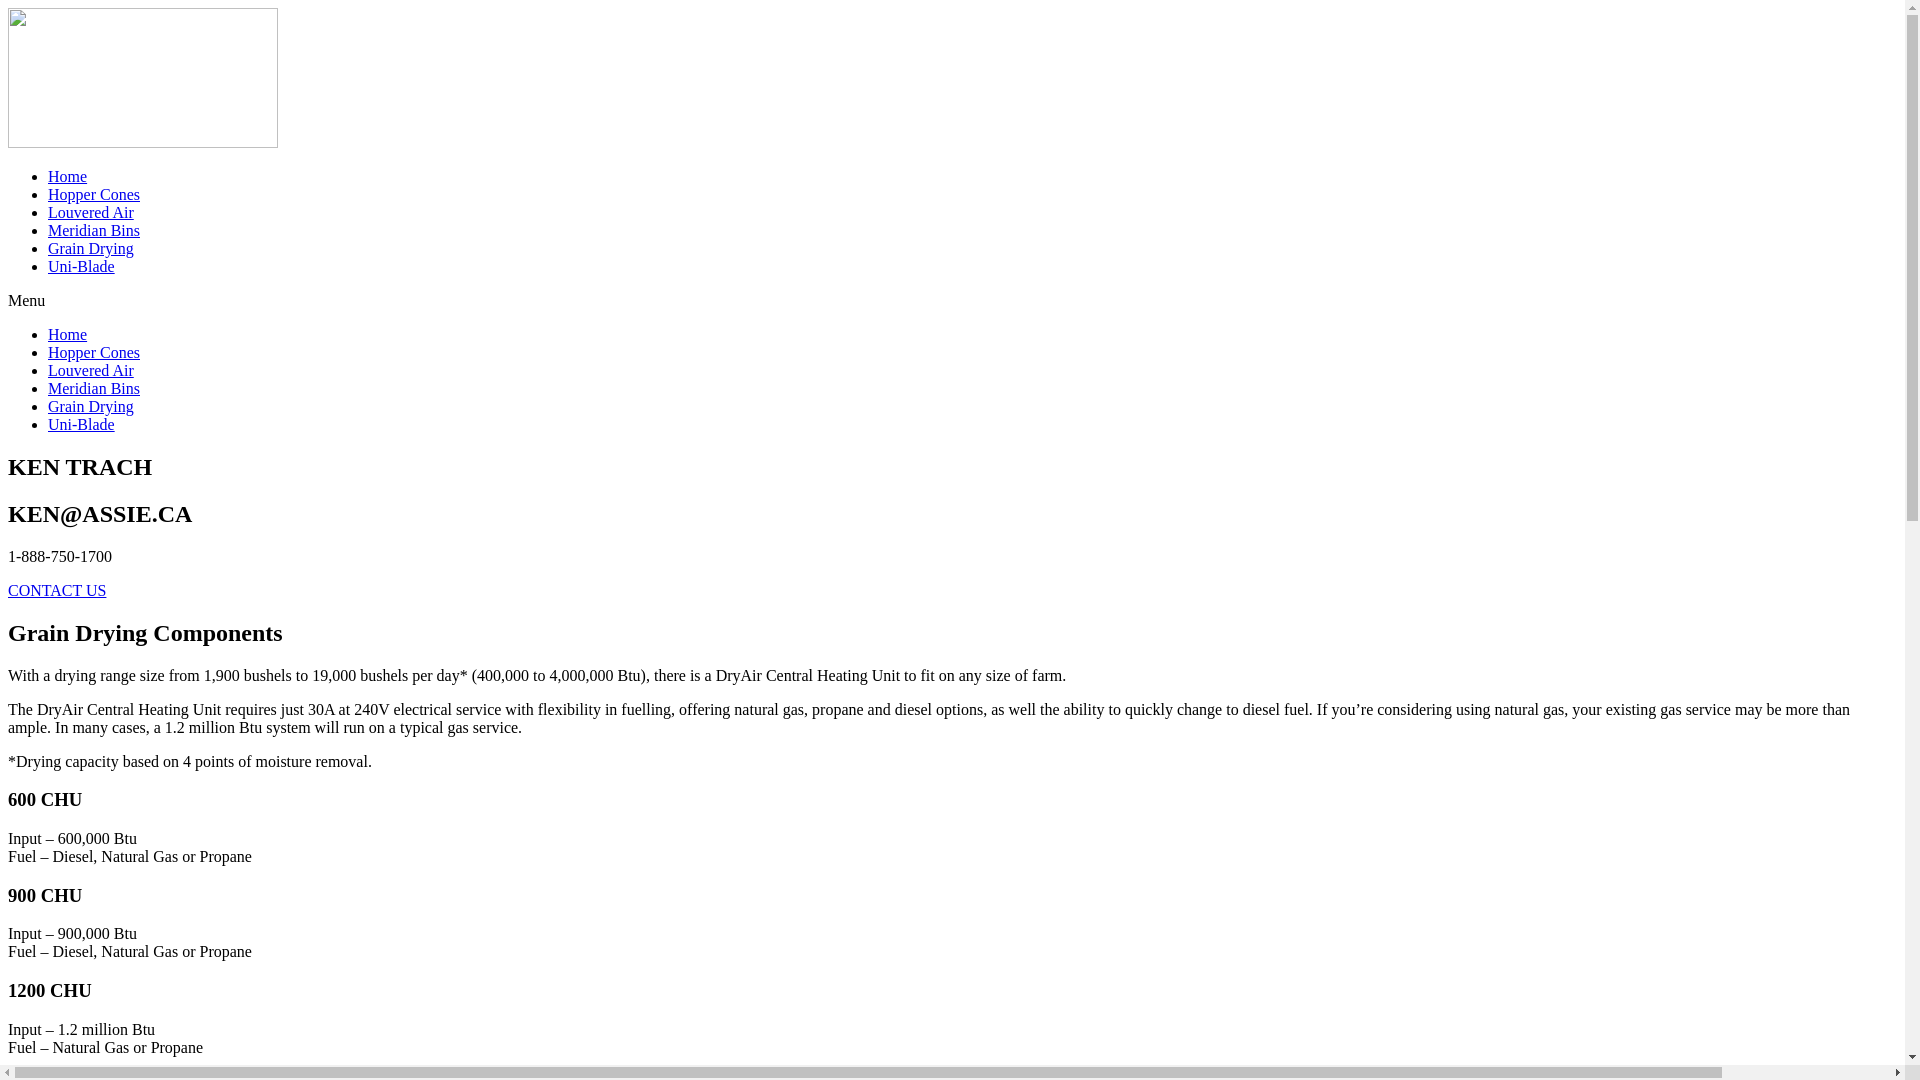 This screenshot has width=1920, height=1080. Describe the element at coordinates (94, 194) in the screenshot. I see `Hopper Cones` at that location.